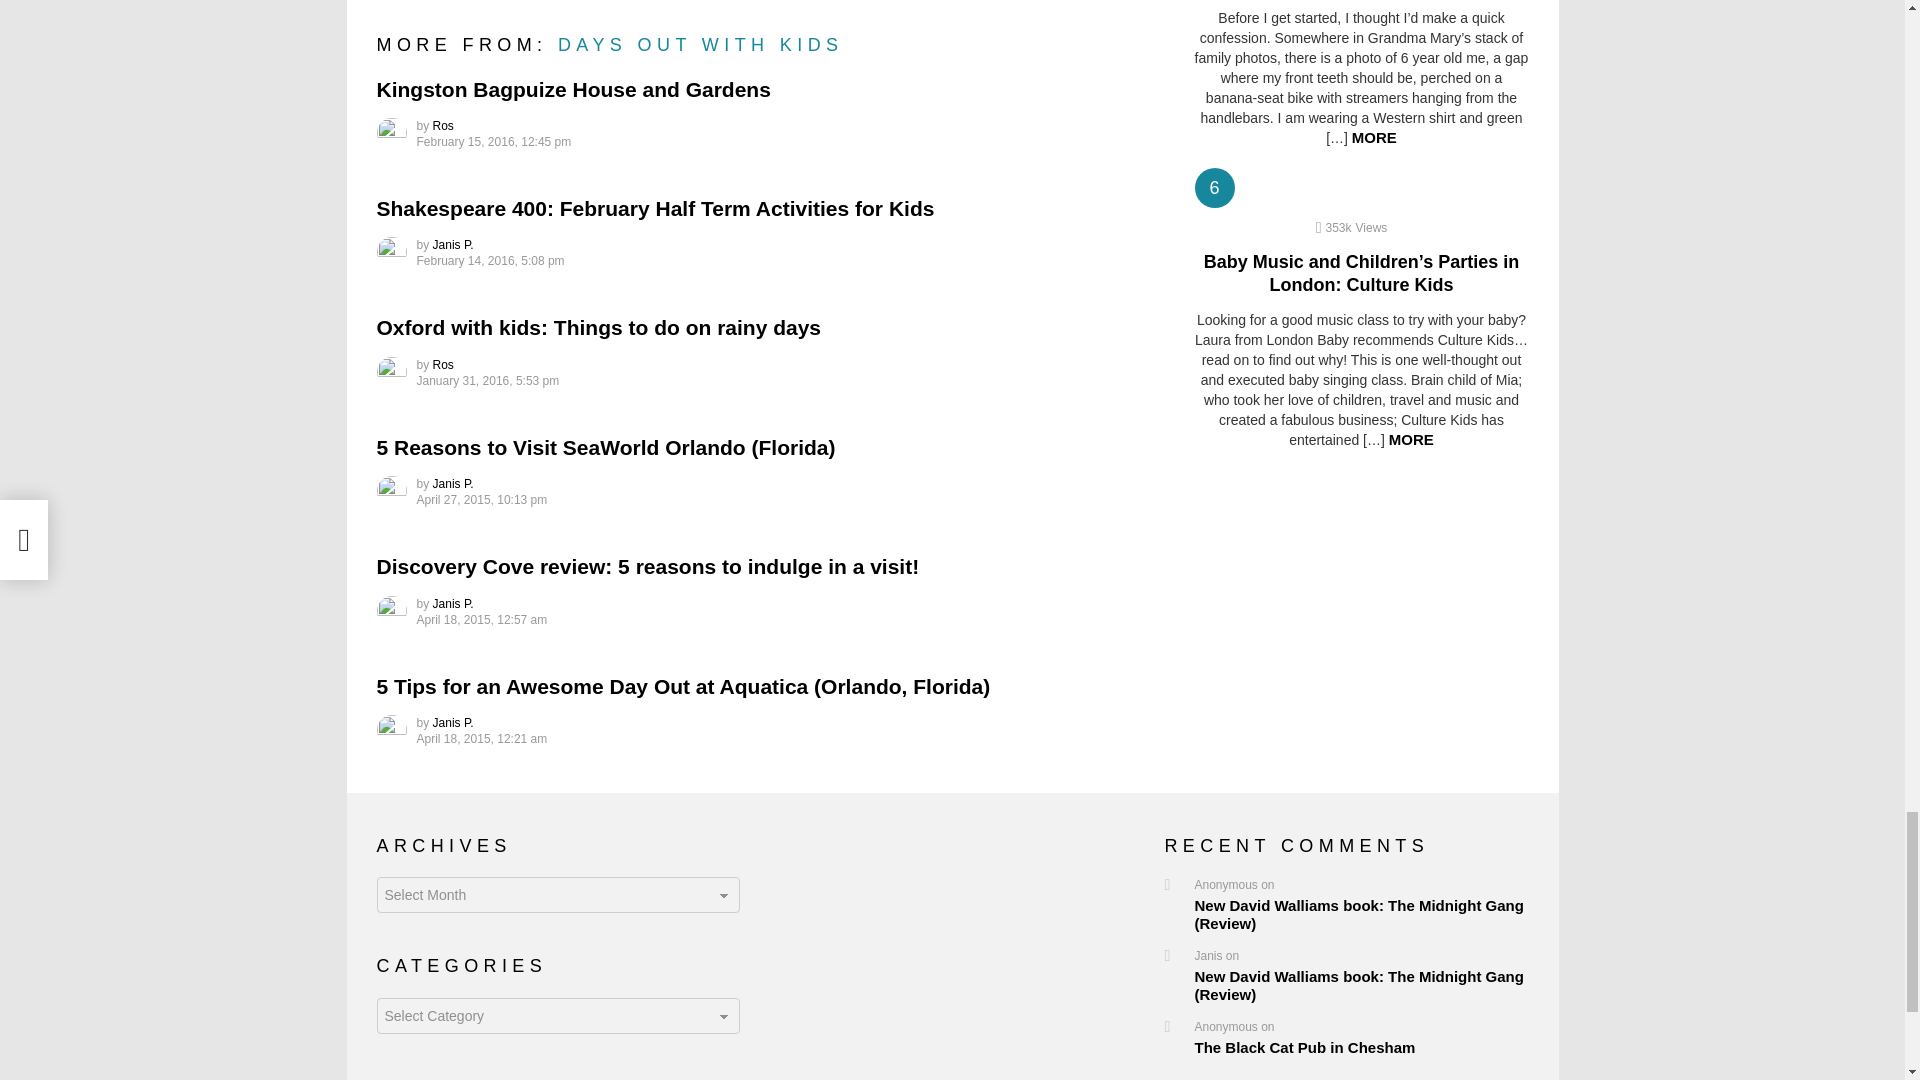 The width and height of the screenshot is (1920, 1080). Describe the element at coordinates (454, 723) in the screenshot. I see `Posts by Janis P.` at that location.